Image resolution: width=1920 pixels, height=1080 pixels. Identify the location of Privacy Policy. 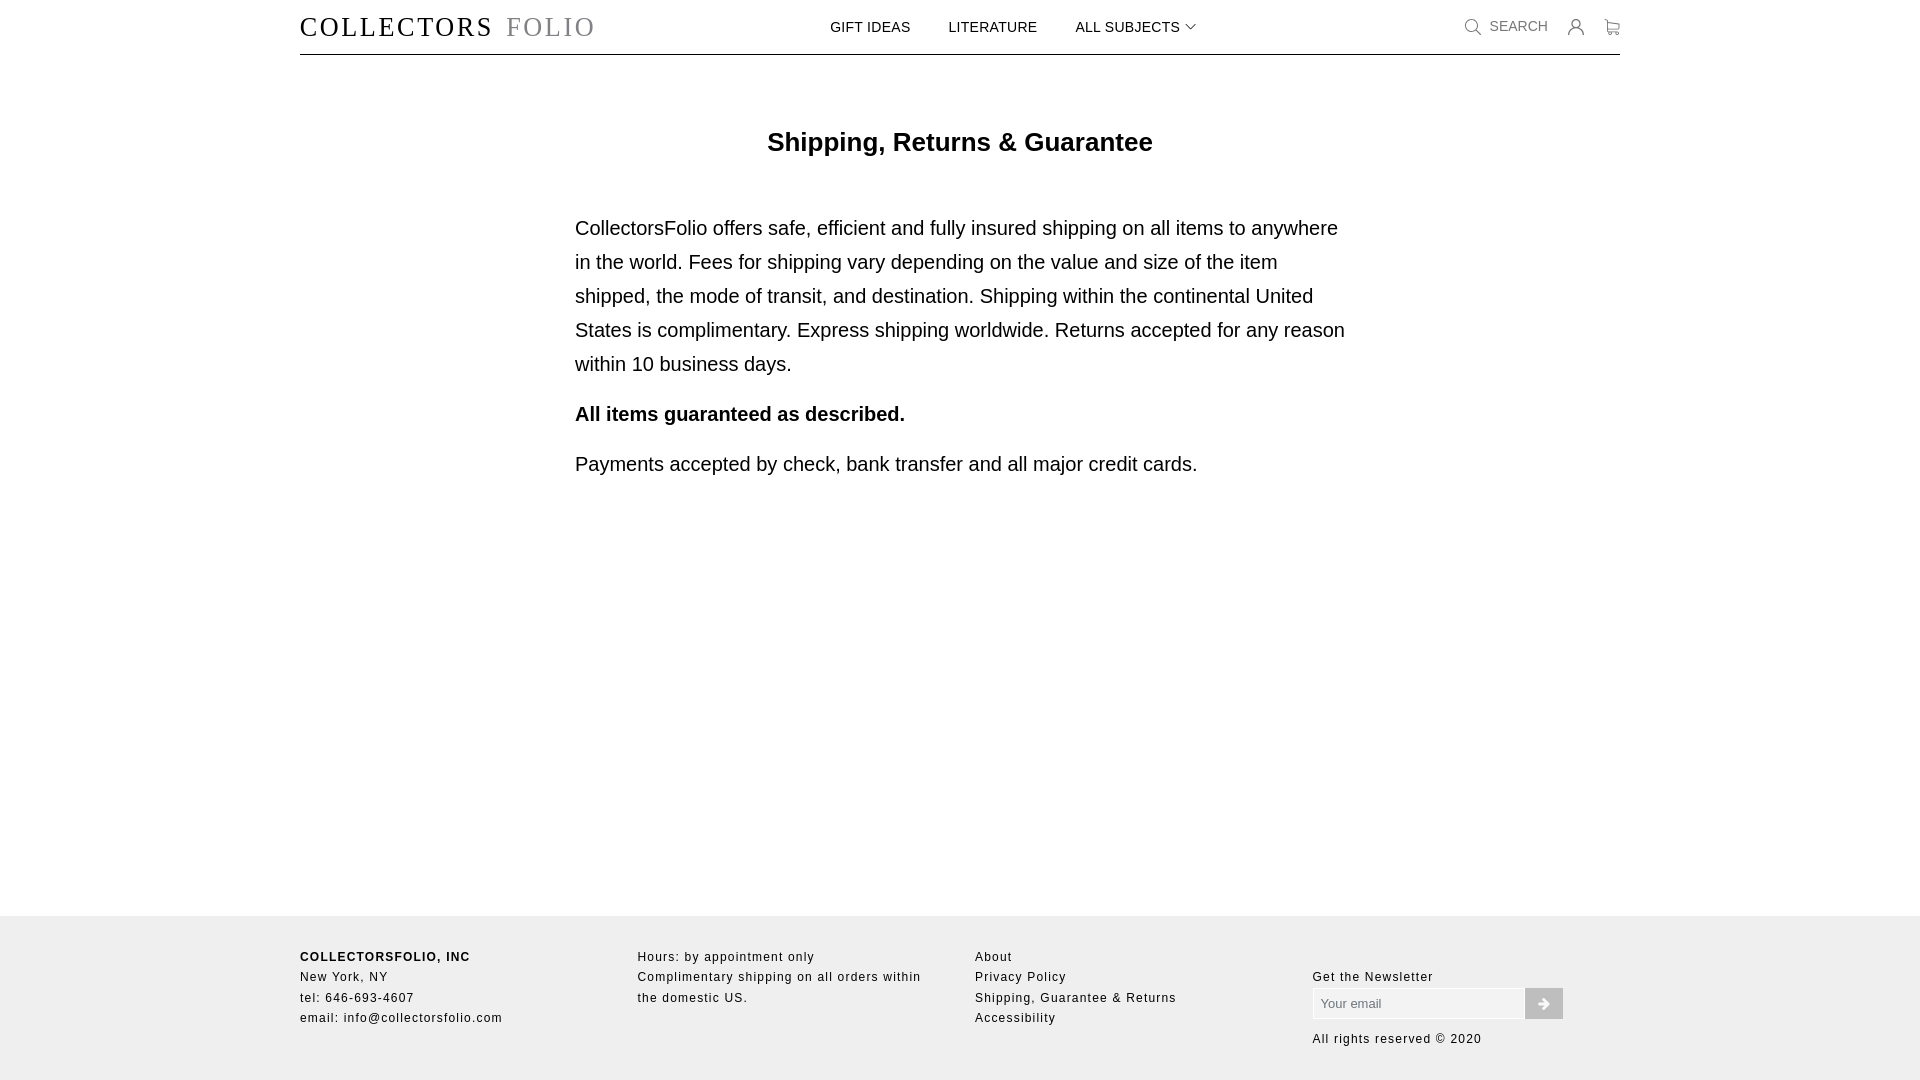
(1020, 976).